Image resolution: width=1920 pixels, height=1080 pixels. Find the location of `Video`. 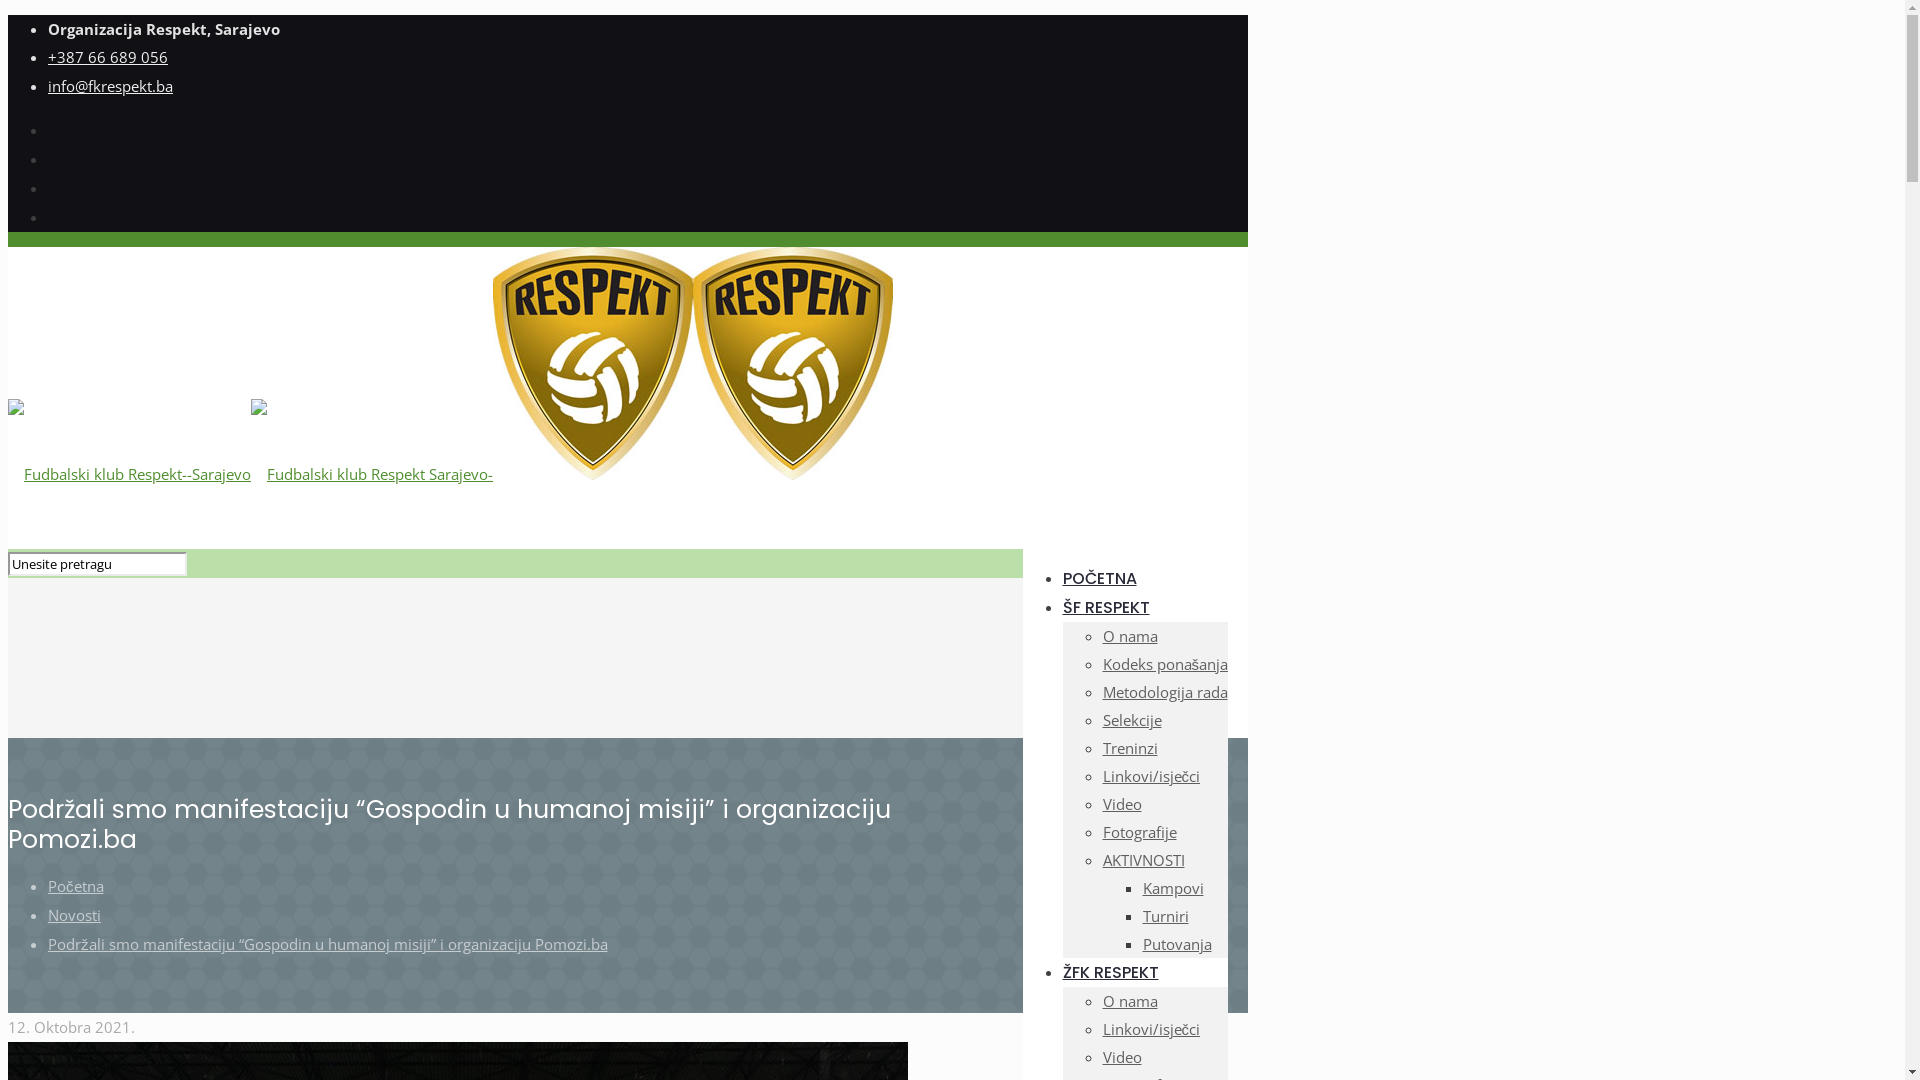

Video is located at coordinates (1122, 804).